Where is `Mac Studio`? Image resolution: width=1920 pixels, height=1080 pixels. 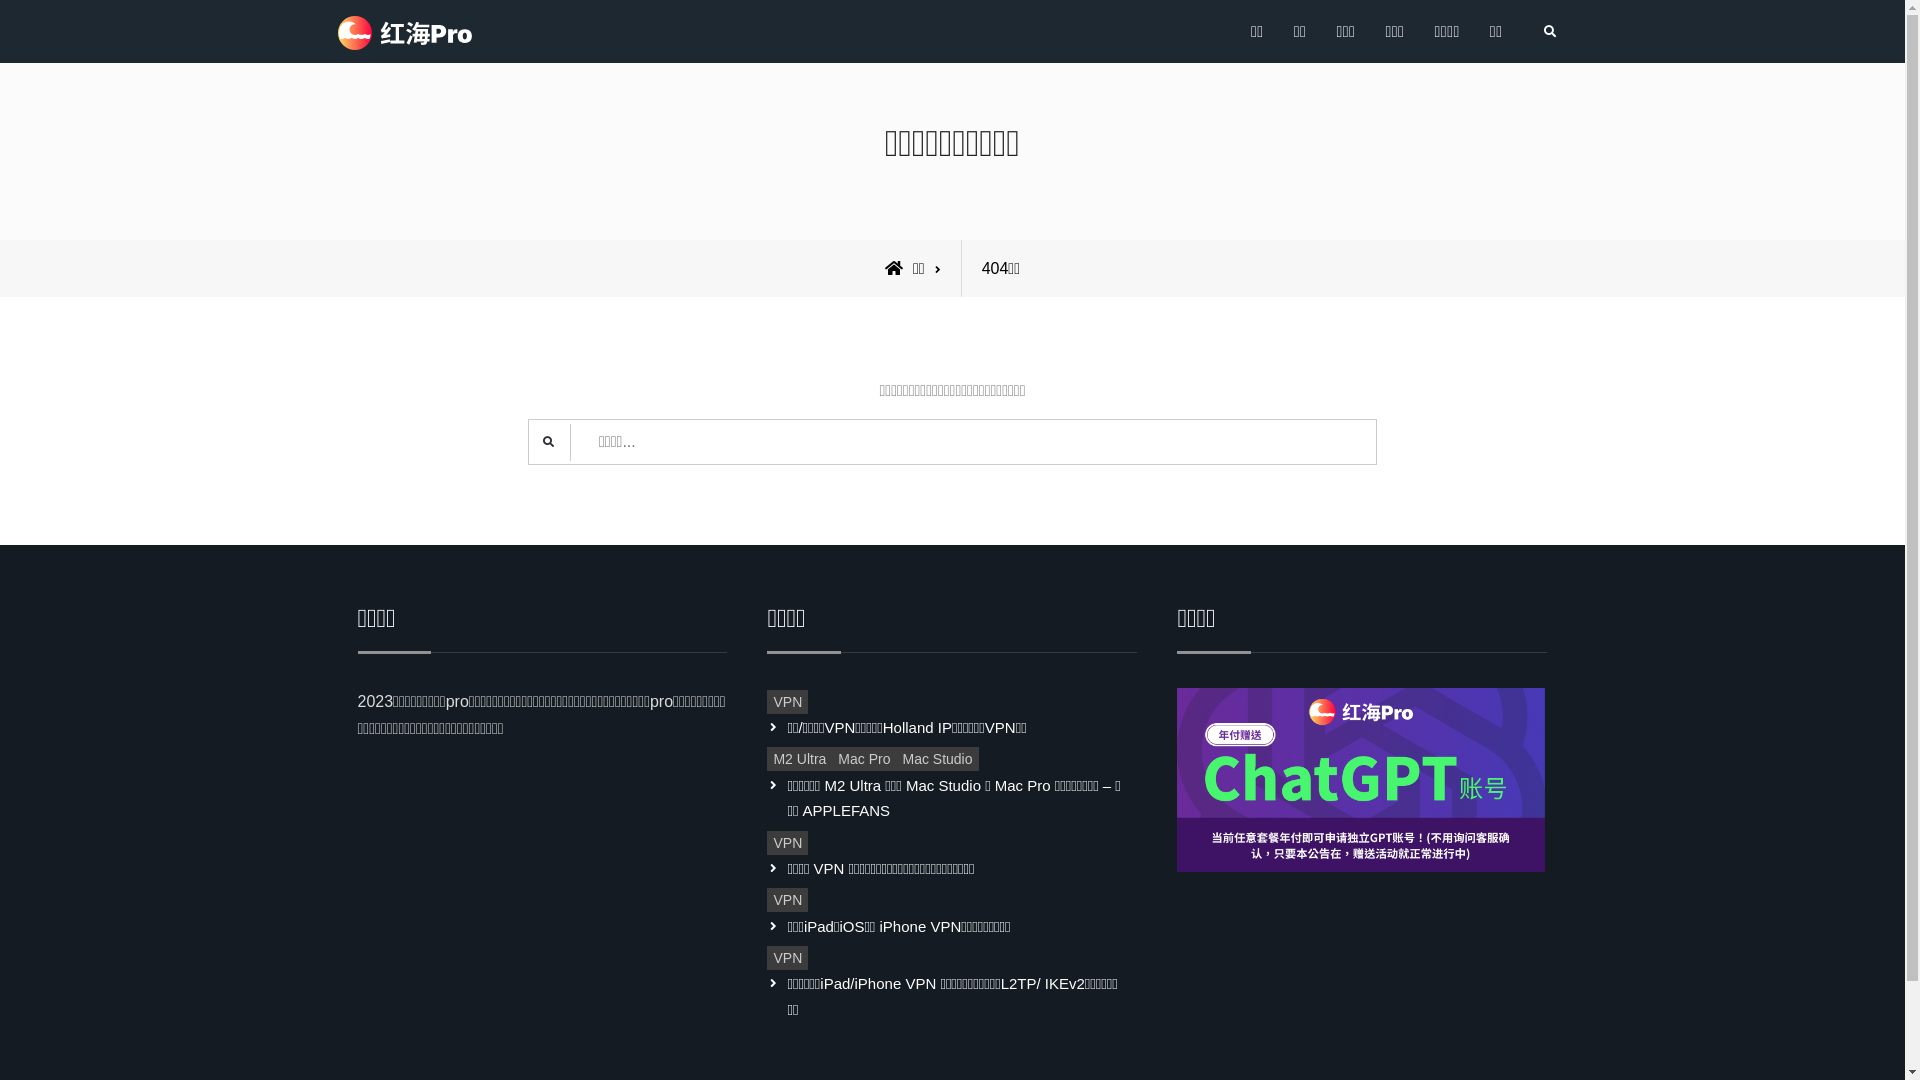
Mac Studio is located at coordinates (937, 759).